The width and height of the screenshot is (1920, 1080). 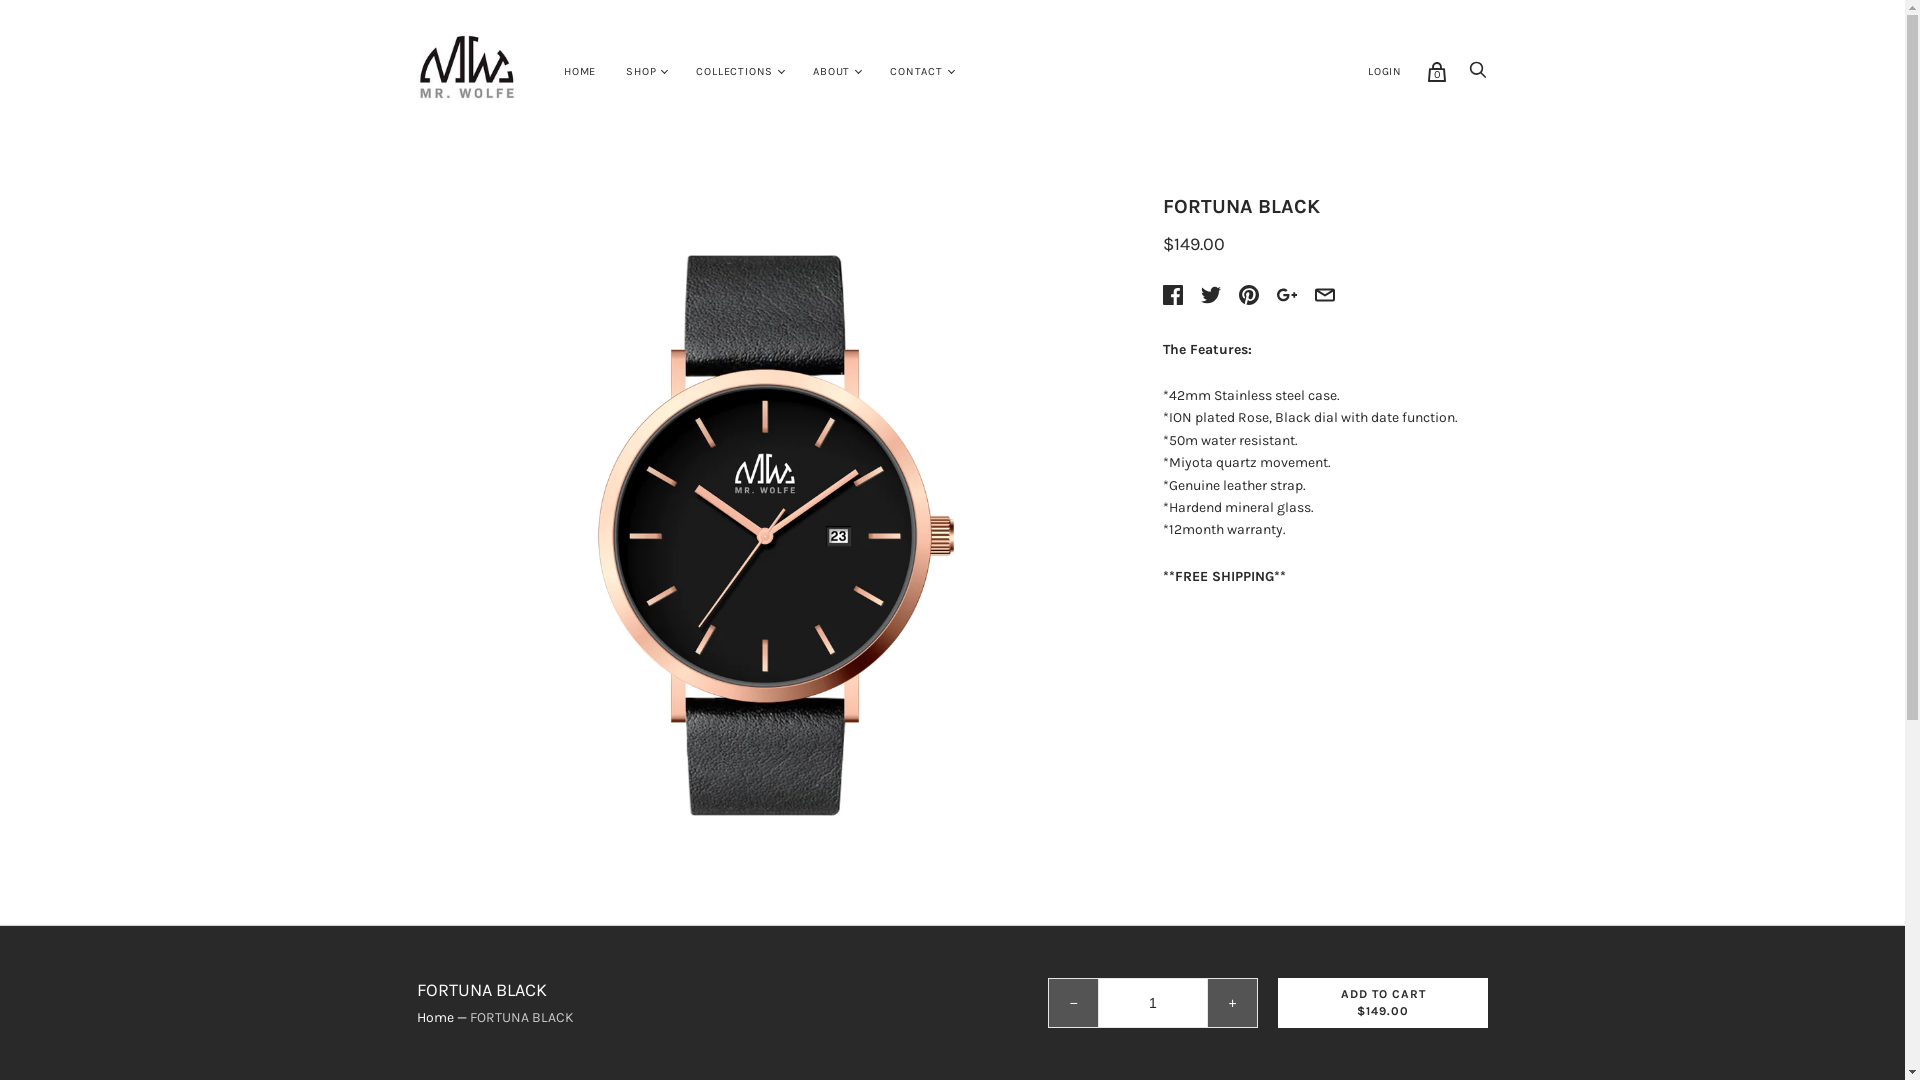 What do you see at coordinates (734, 72) in the screenshot?
I see `COLLECTIONS` at bounding box center [734, 72].